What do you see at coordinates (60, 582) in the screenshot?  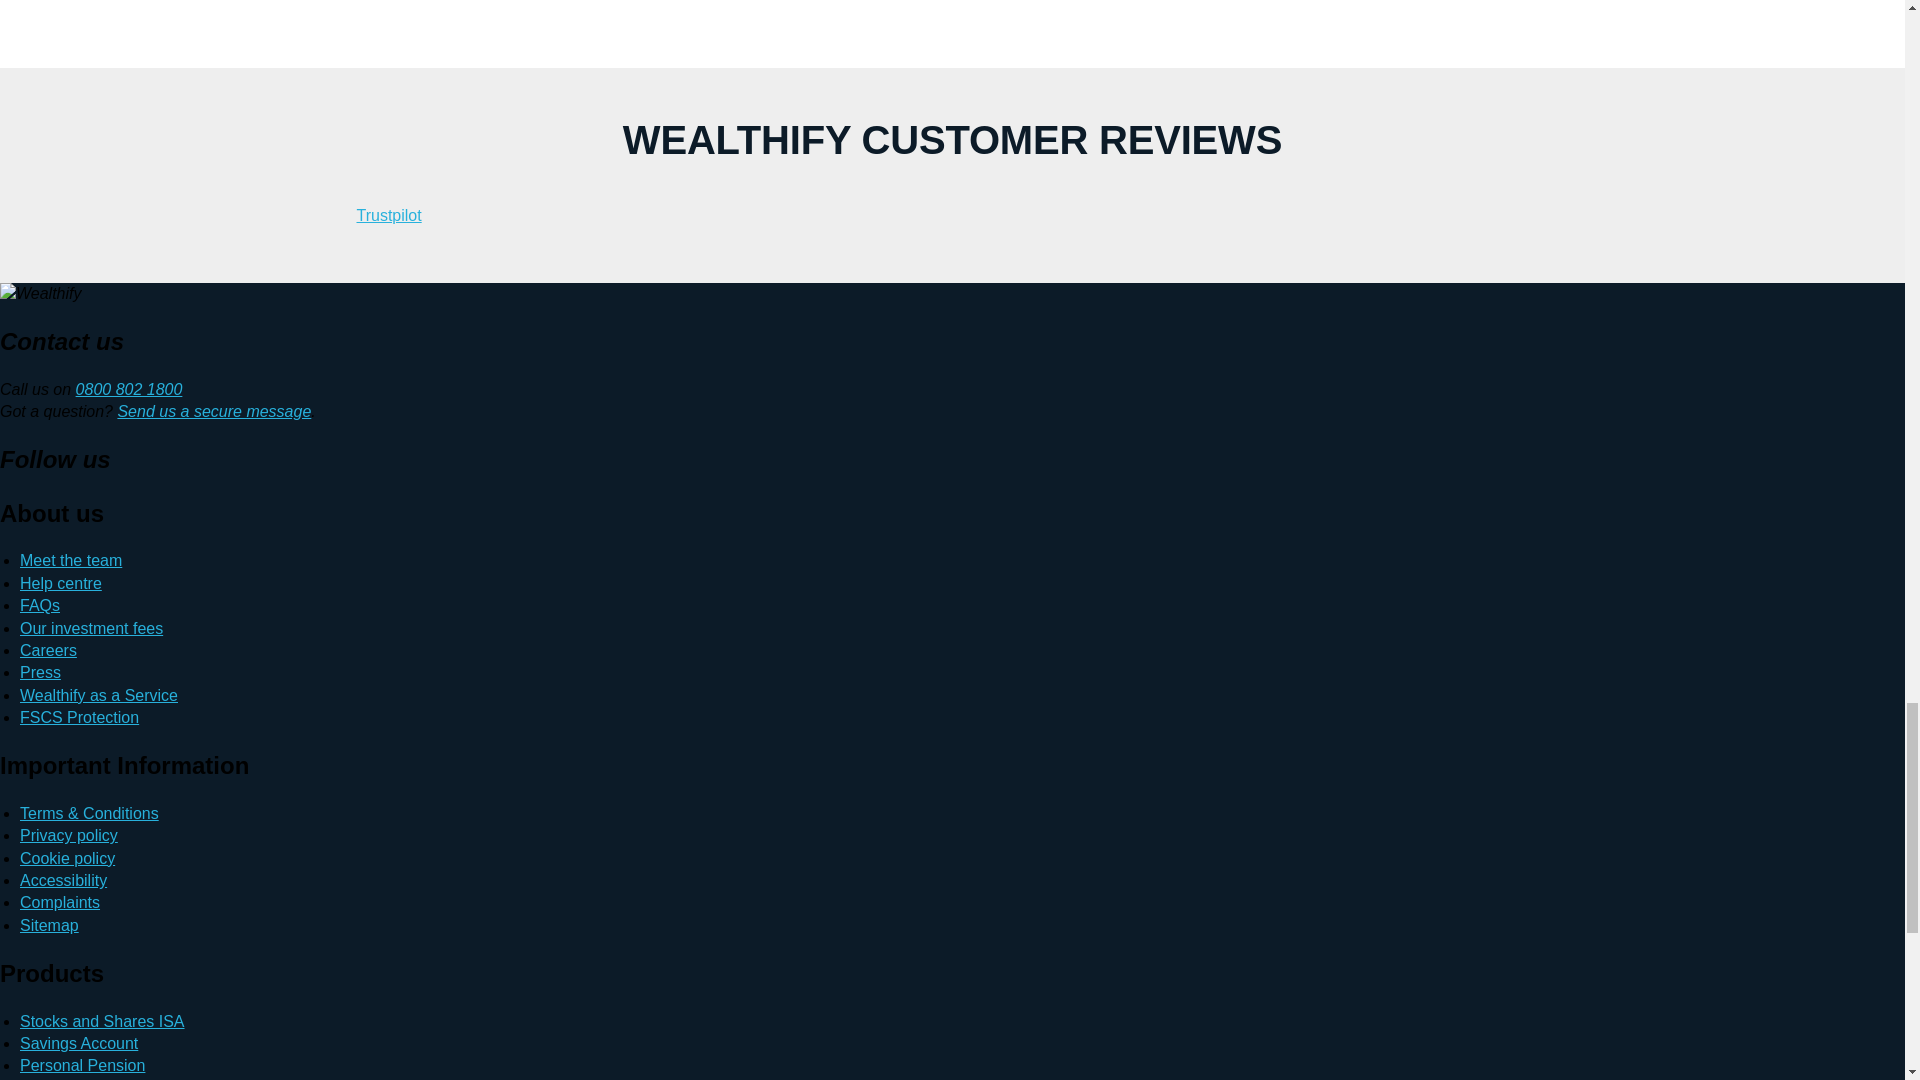 I see `Help centre` at bounding box center [60, 582].